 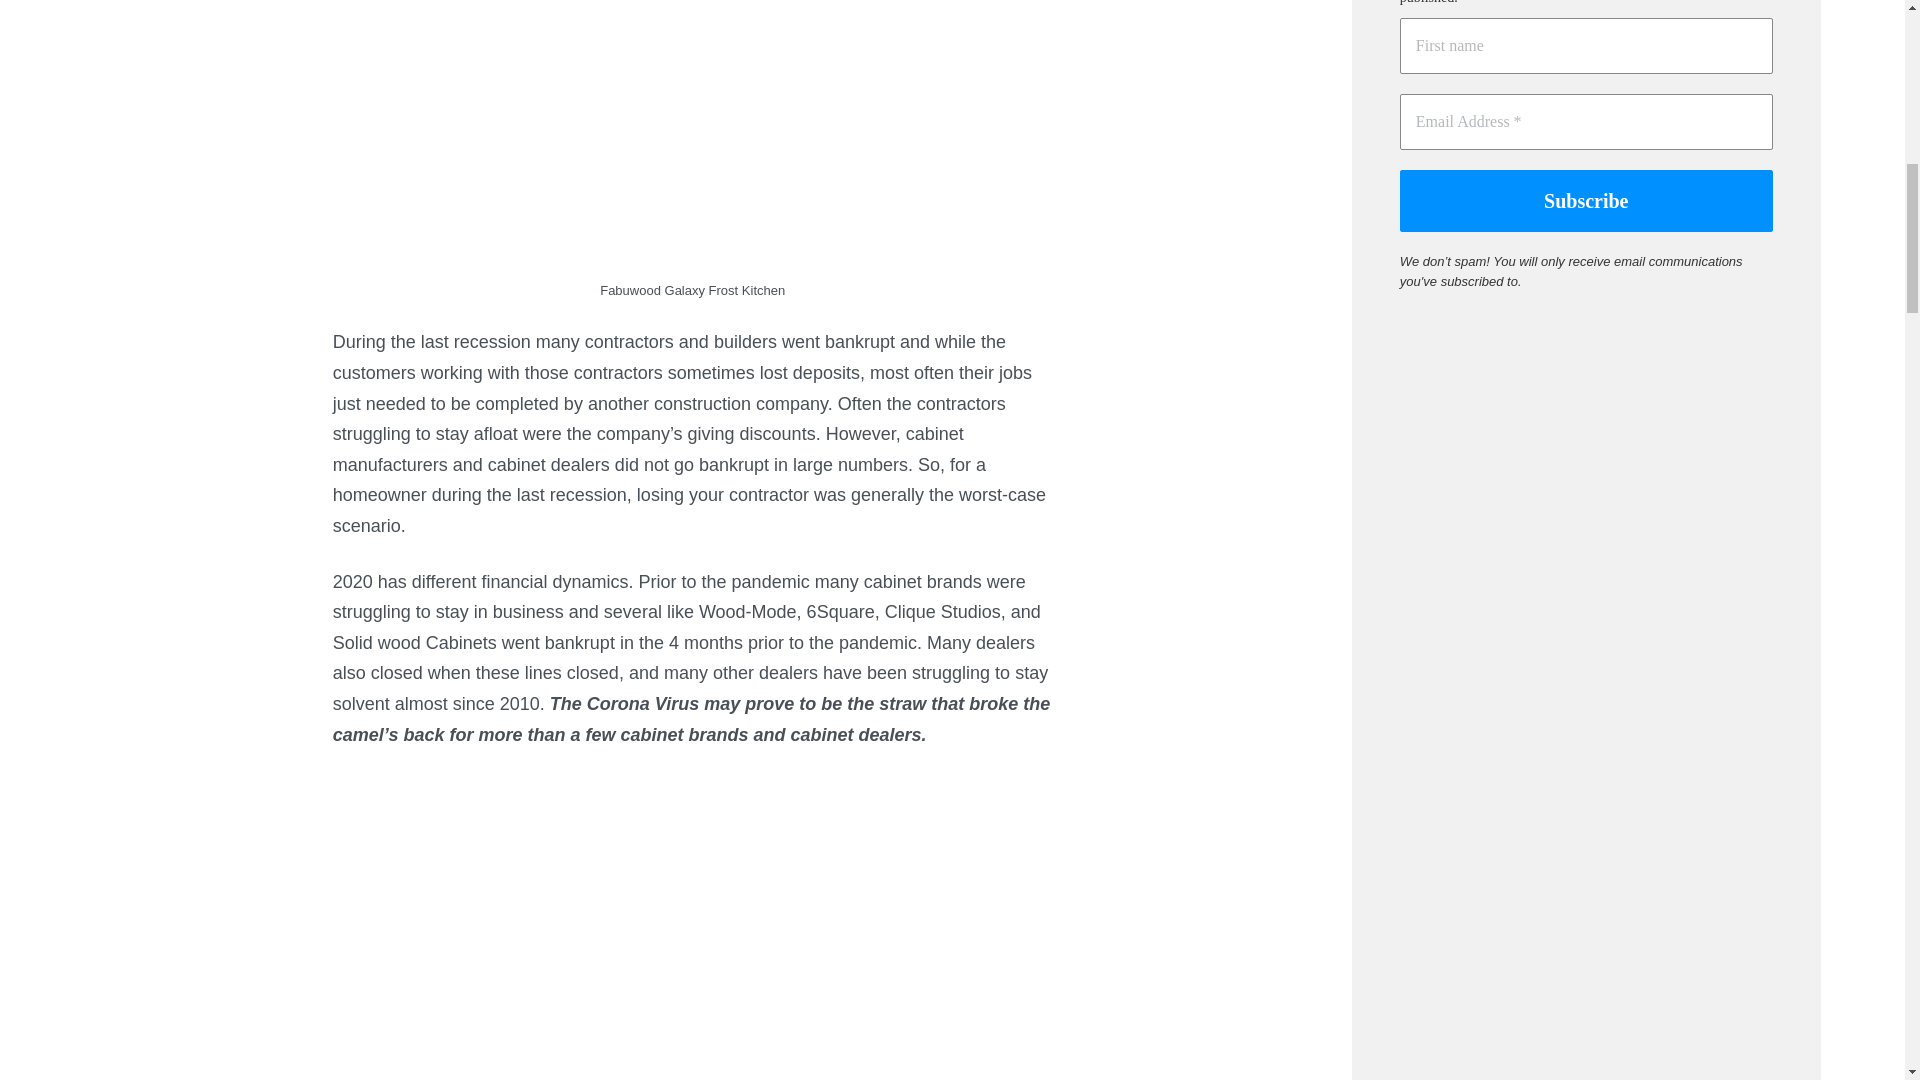 I want to click on Email Address, so click(x=1586, y=122).